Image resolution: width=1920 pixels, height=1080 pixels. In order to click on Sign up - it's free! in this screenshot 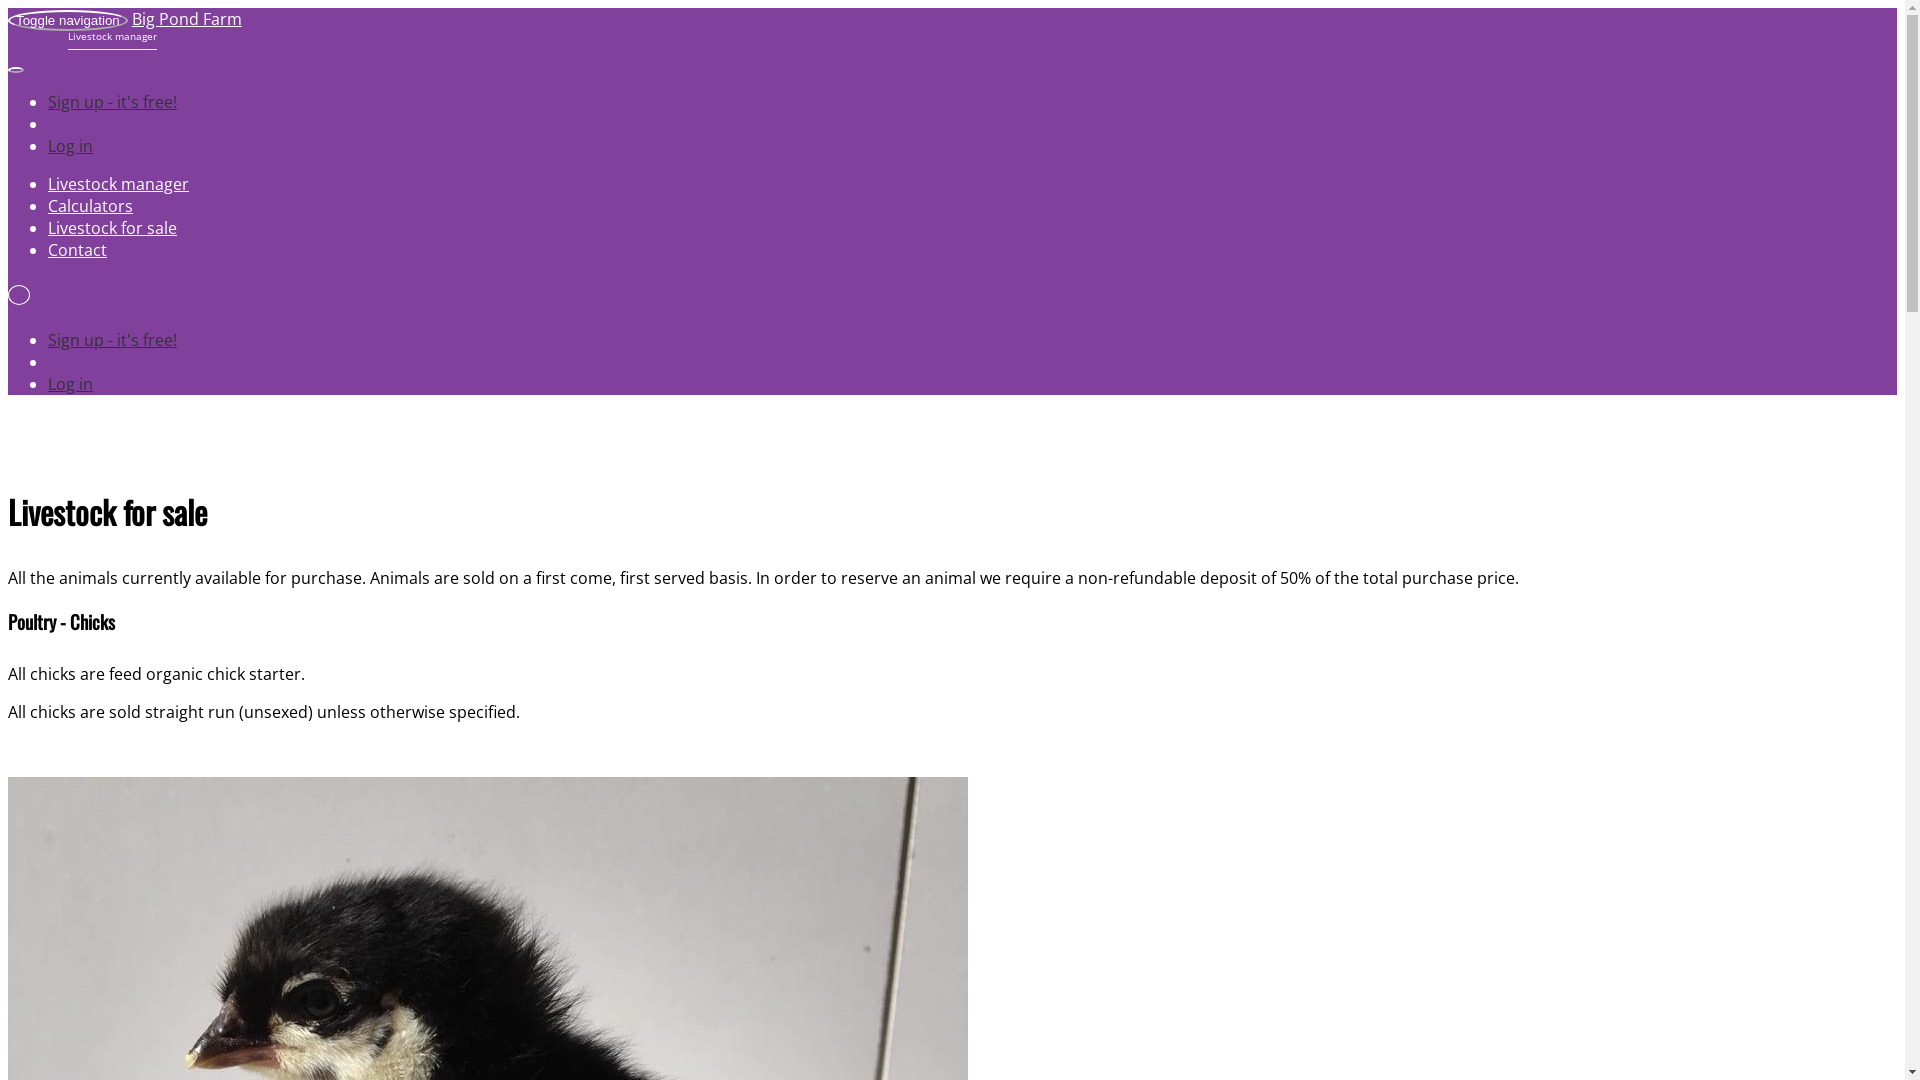, I will do `click(112, 102)`.